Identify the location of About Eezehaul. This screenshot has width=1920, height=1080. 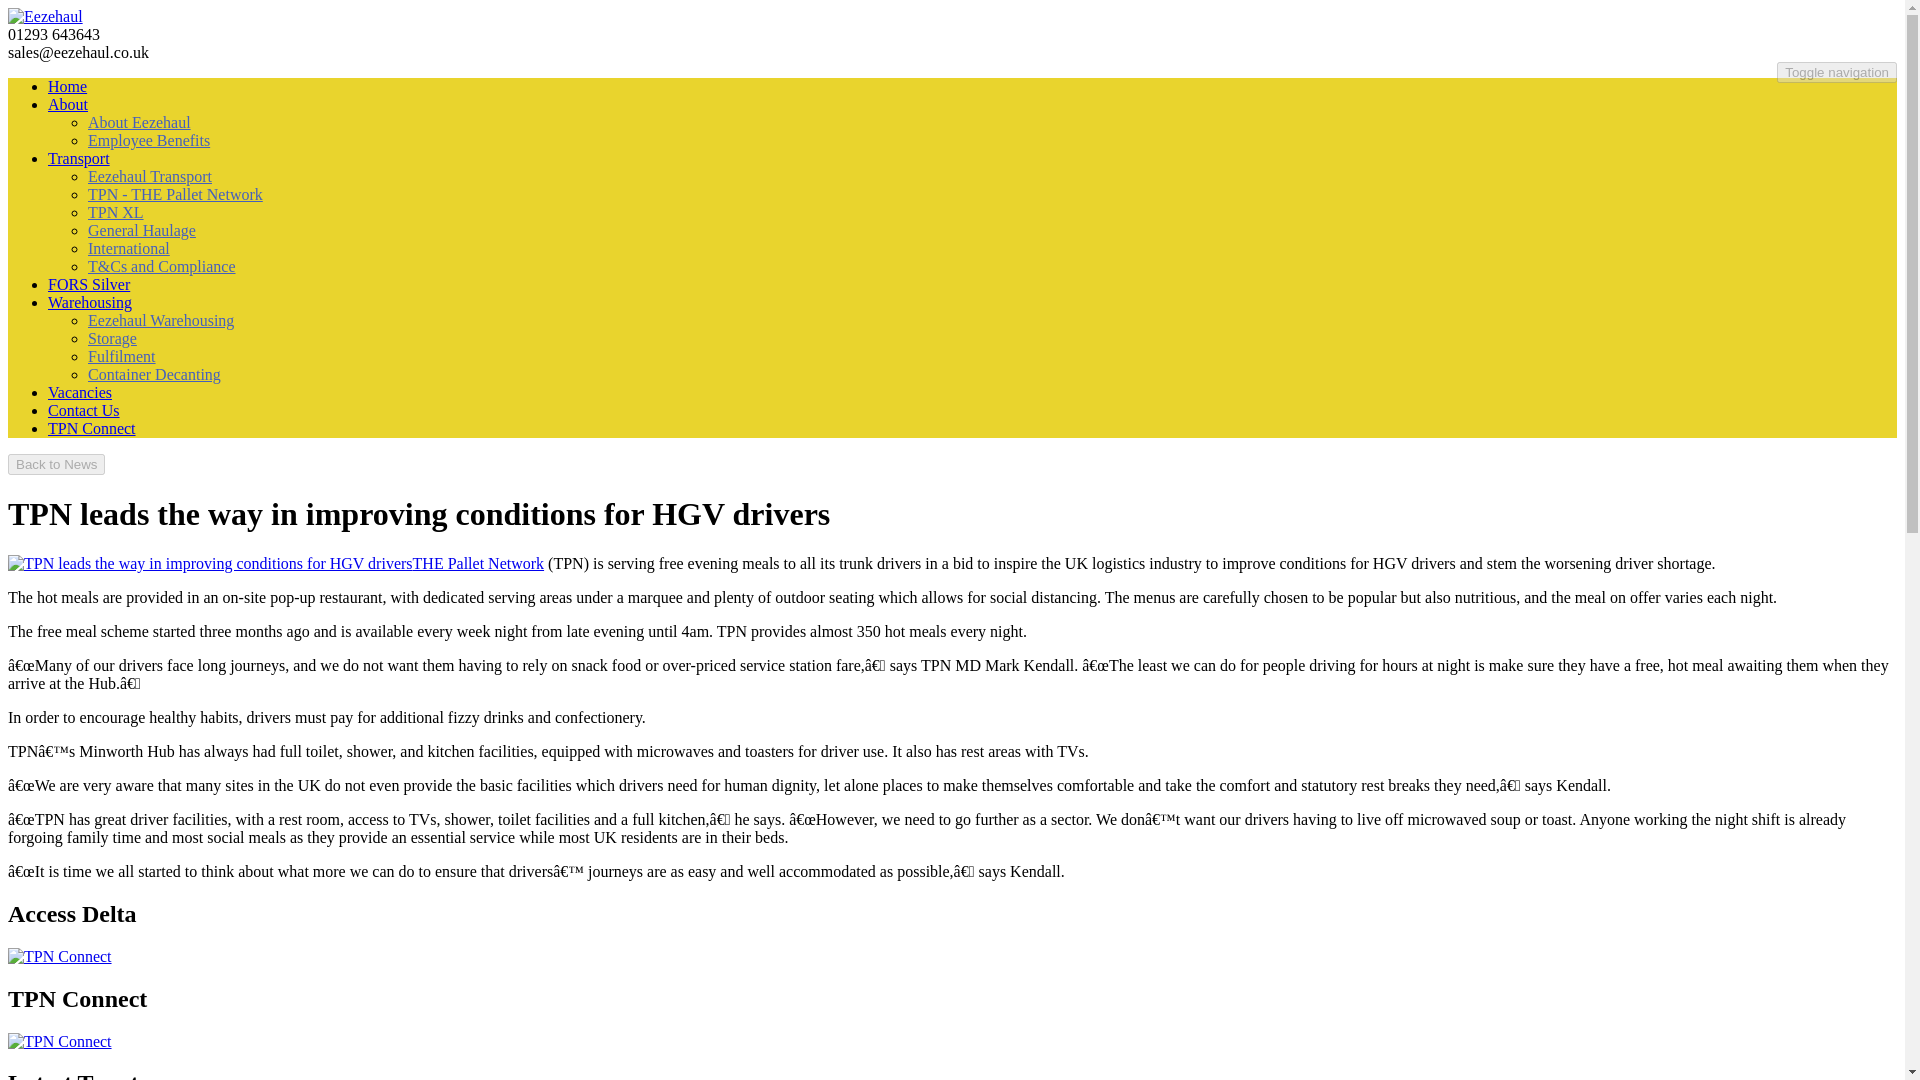
(139, 122).